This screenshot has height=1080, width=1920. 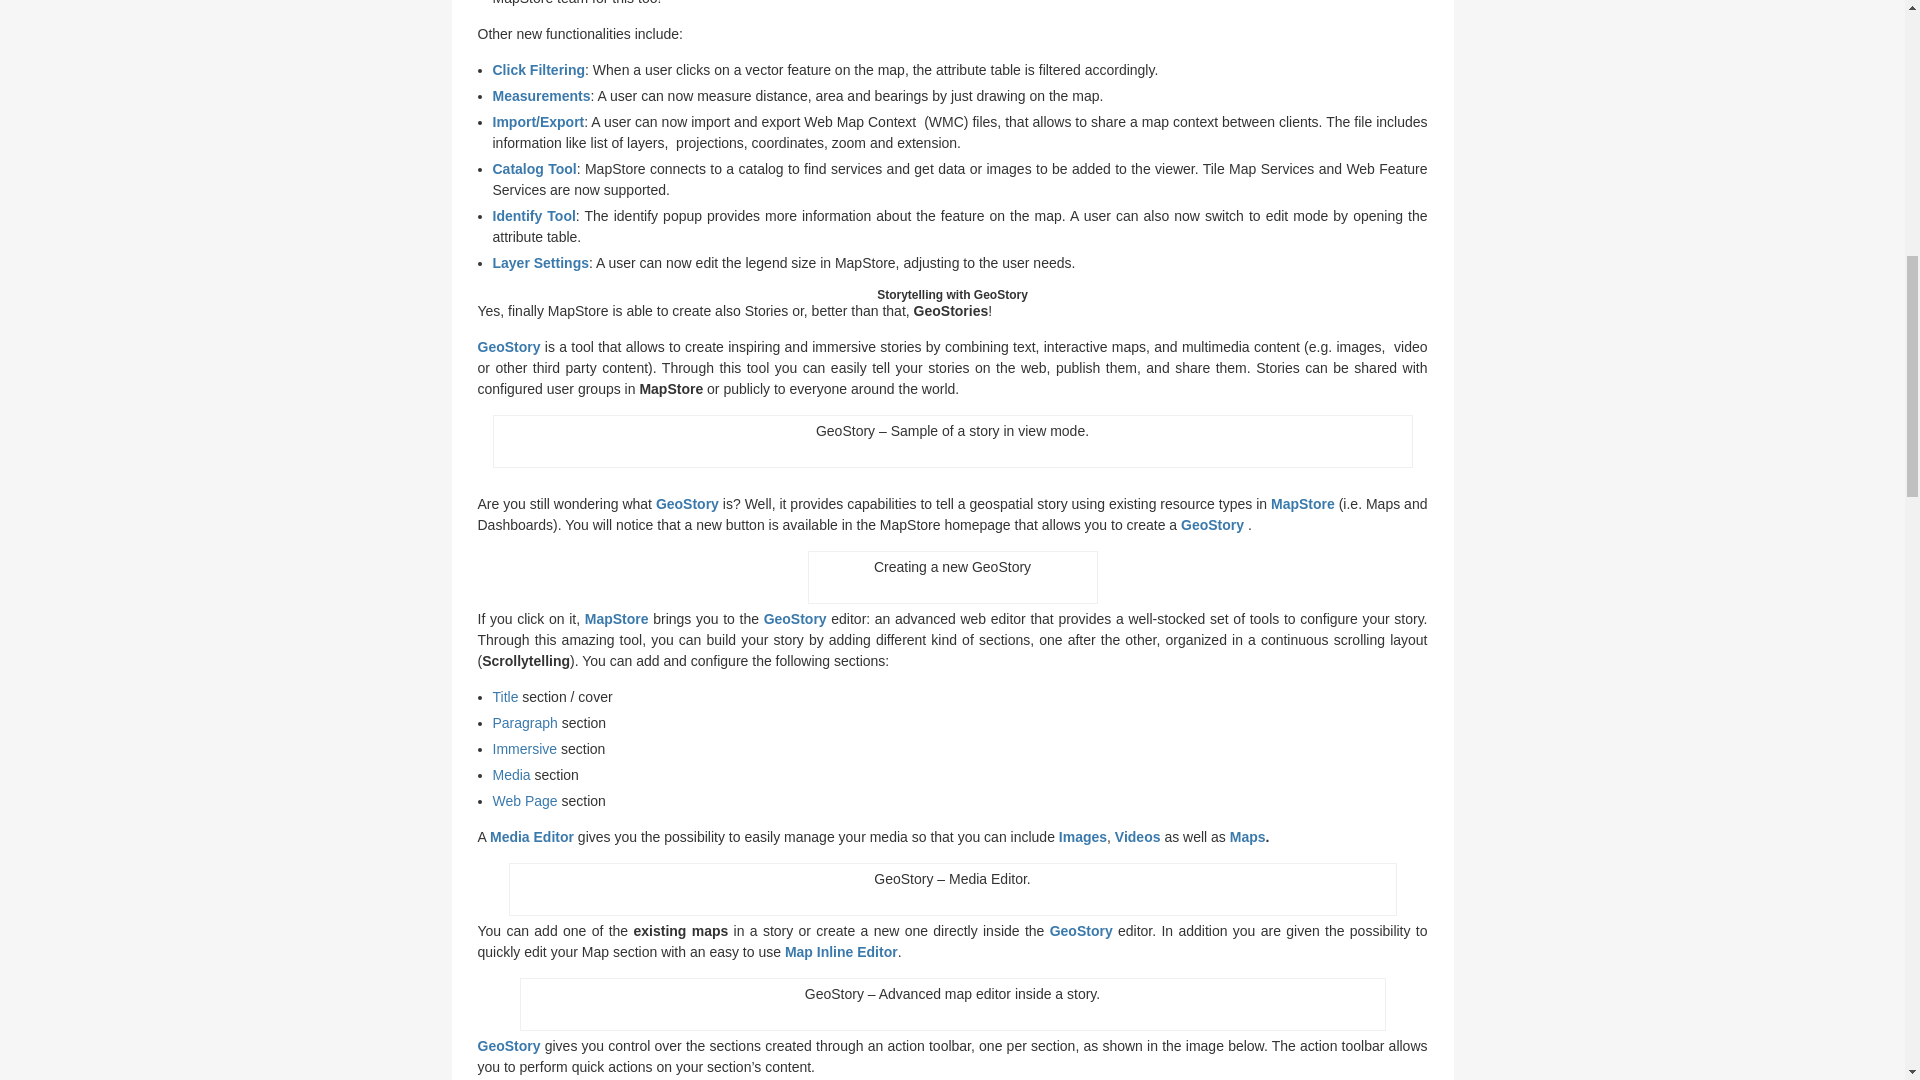 What do you see at coordinates (538, 69) in the screenshot?
I see `Click Filtering` at bounding box center [538, 69].